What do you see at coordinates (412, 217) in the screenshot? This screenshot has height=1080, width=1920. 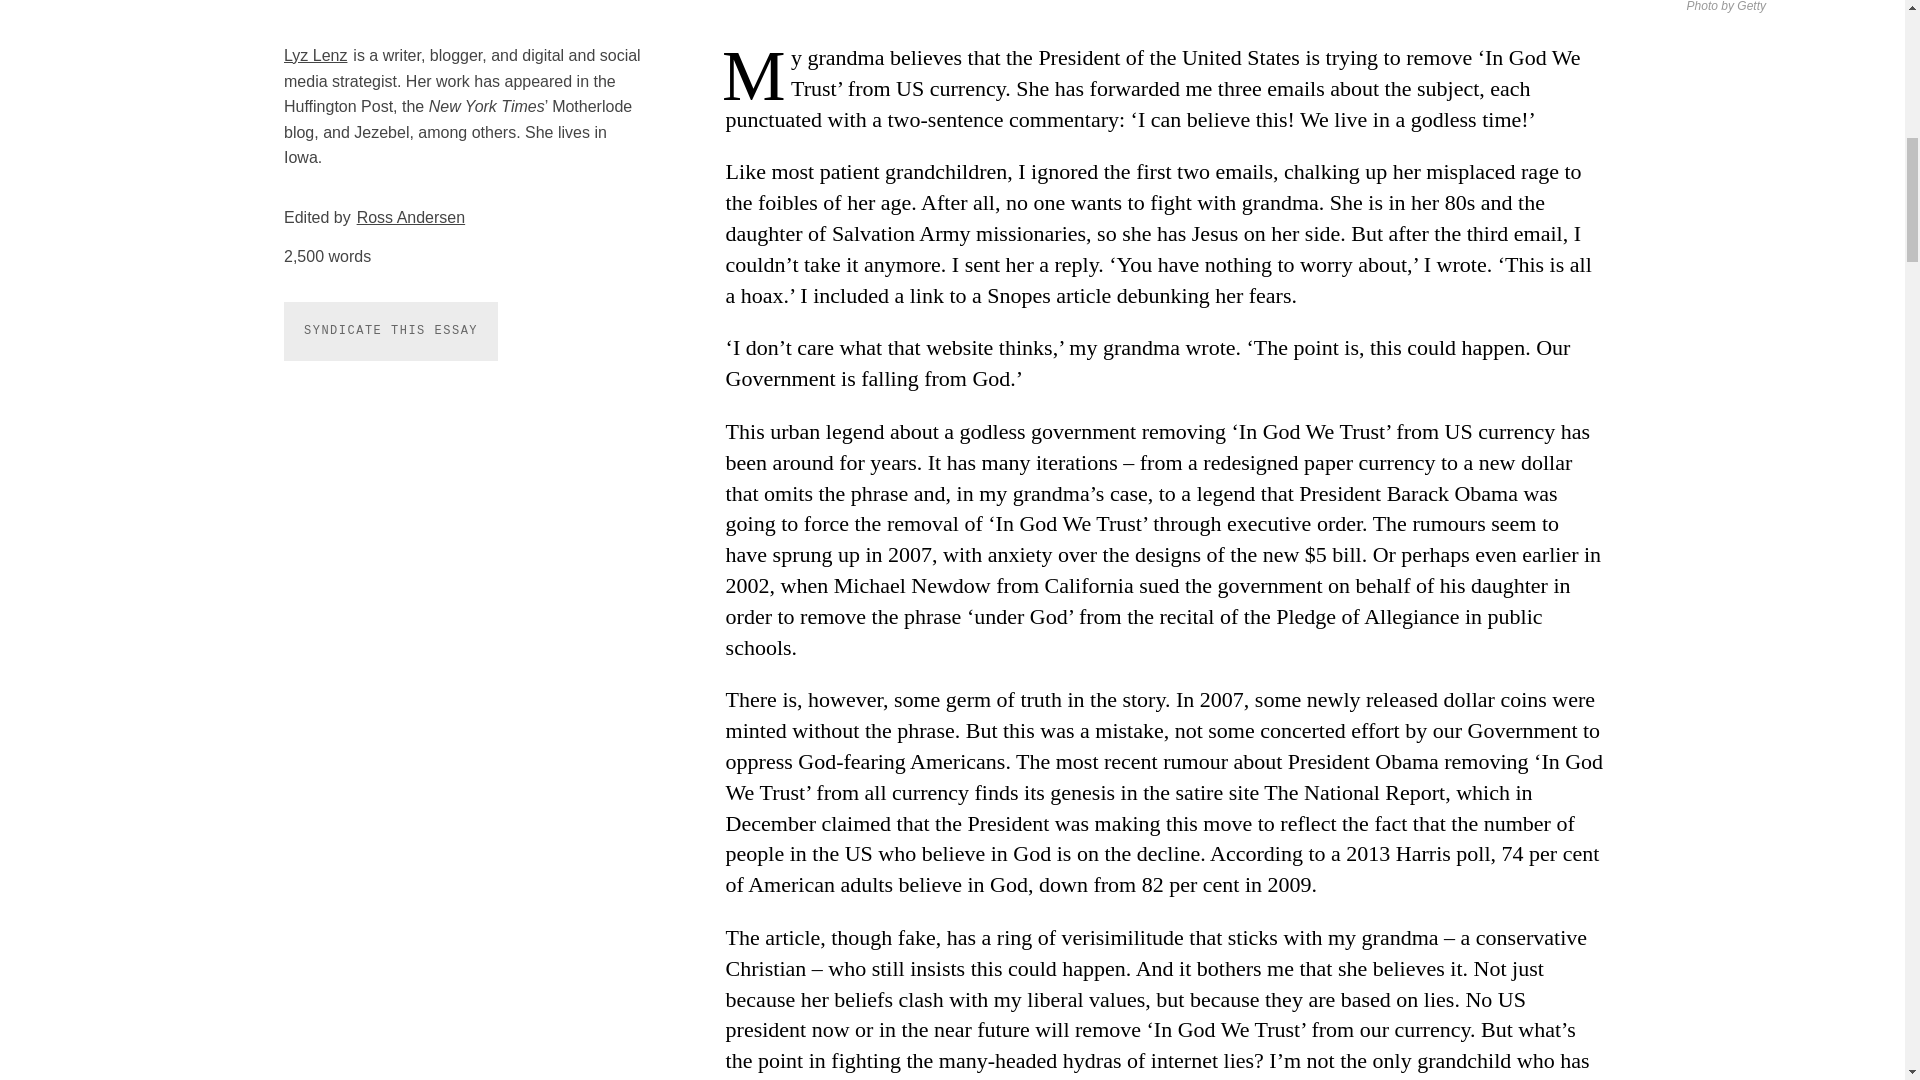 I see `Ross Andersen` at bounding box center [412, 217].